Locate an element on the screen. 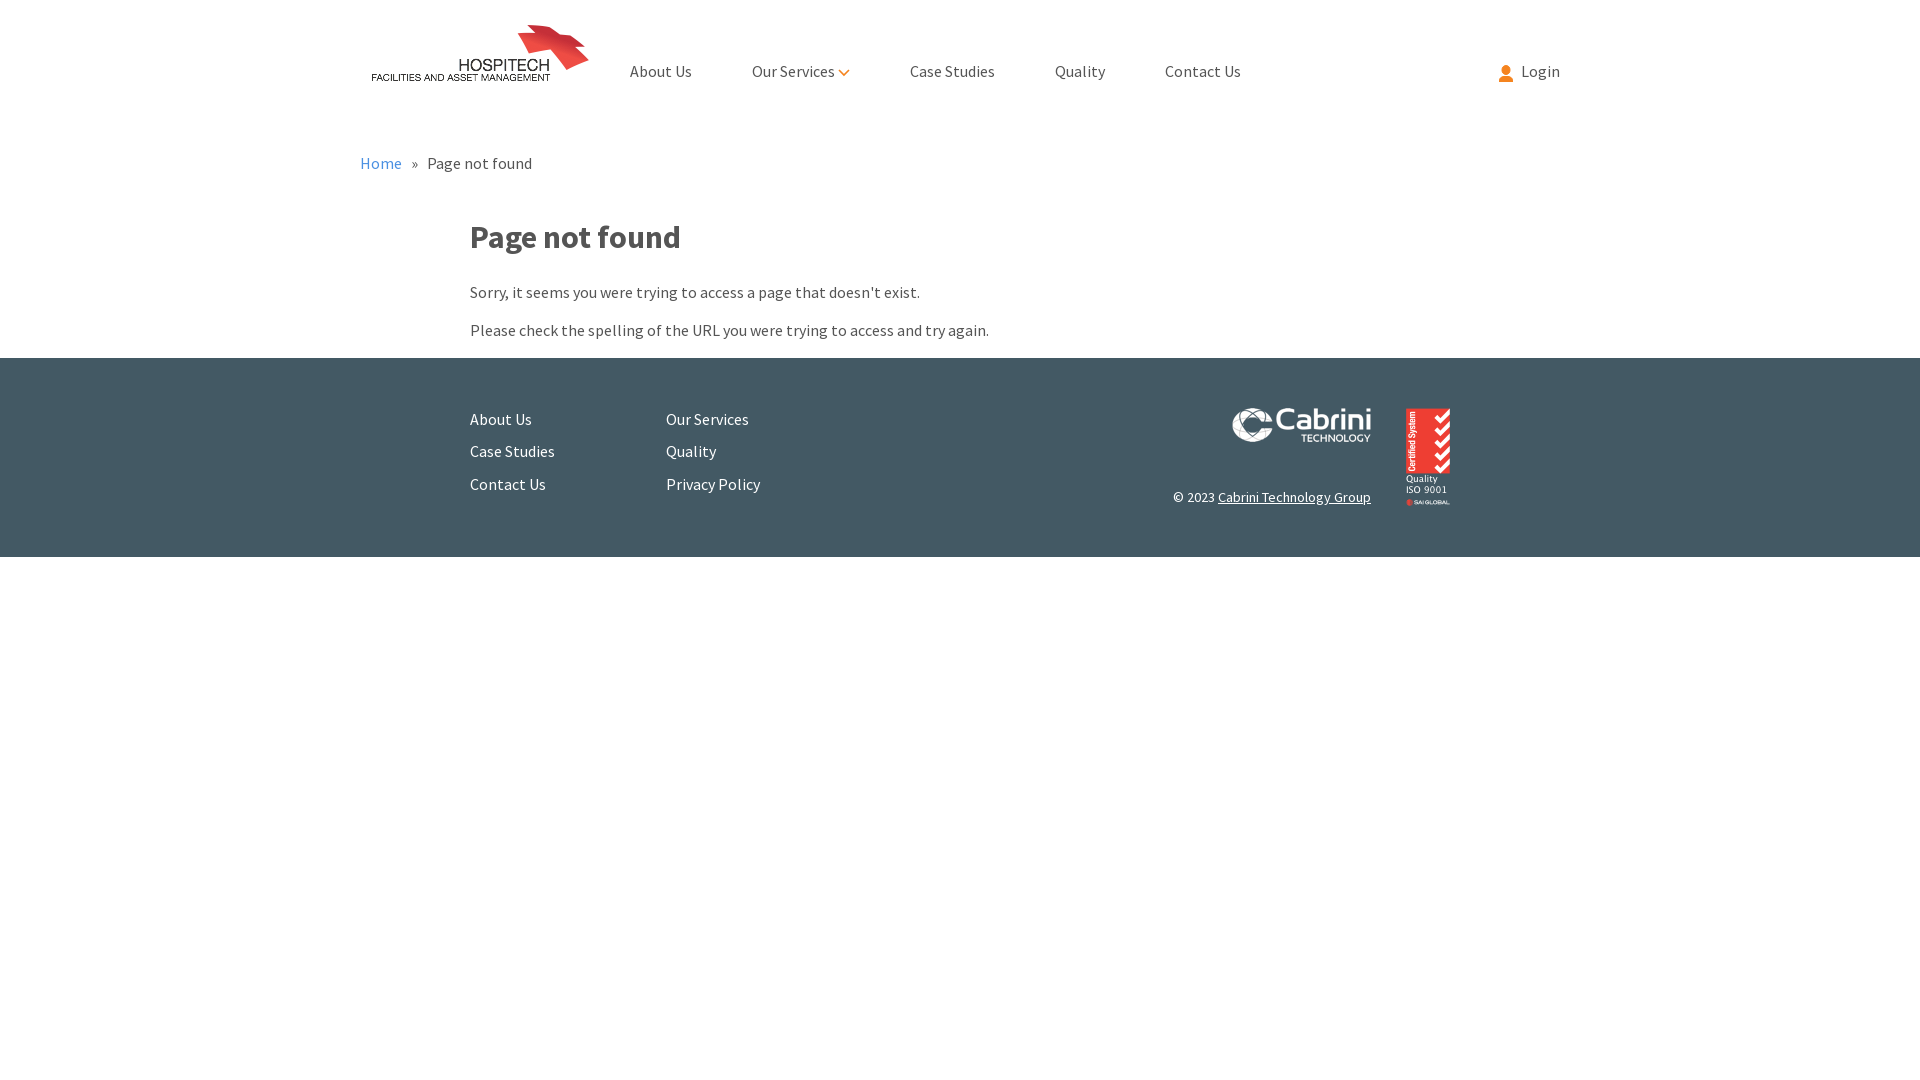 The width and height of the screenshot is (1920, 1080). Contact Us is located at coordinates (1203, 56).